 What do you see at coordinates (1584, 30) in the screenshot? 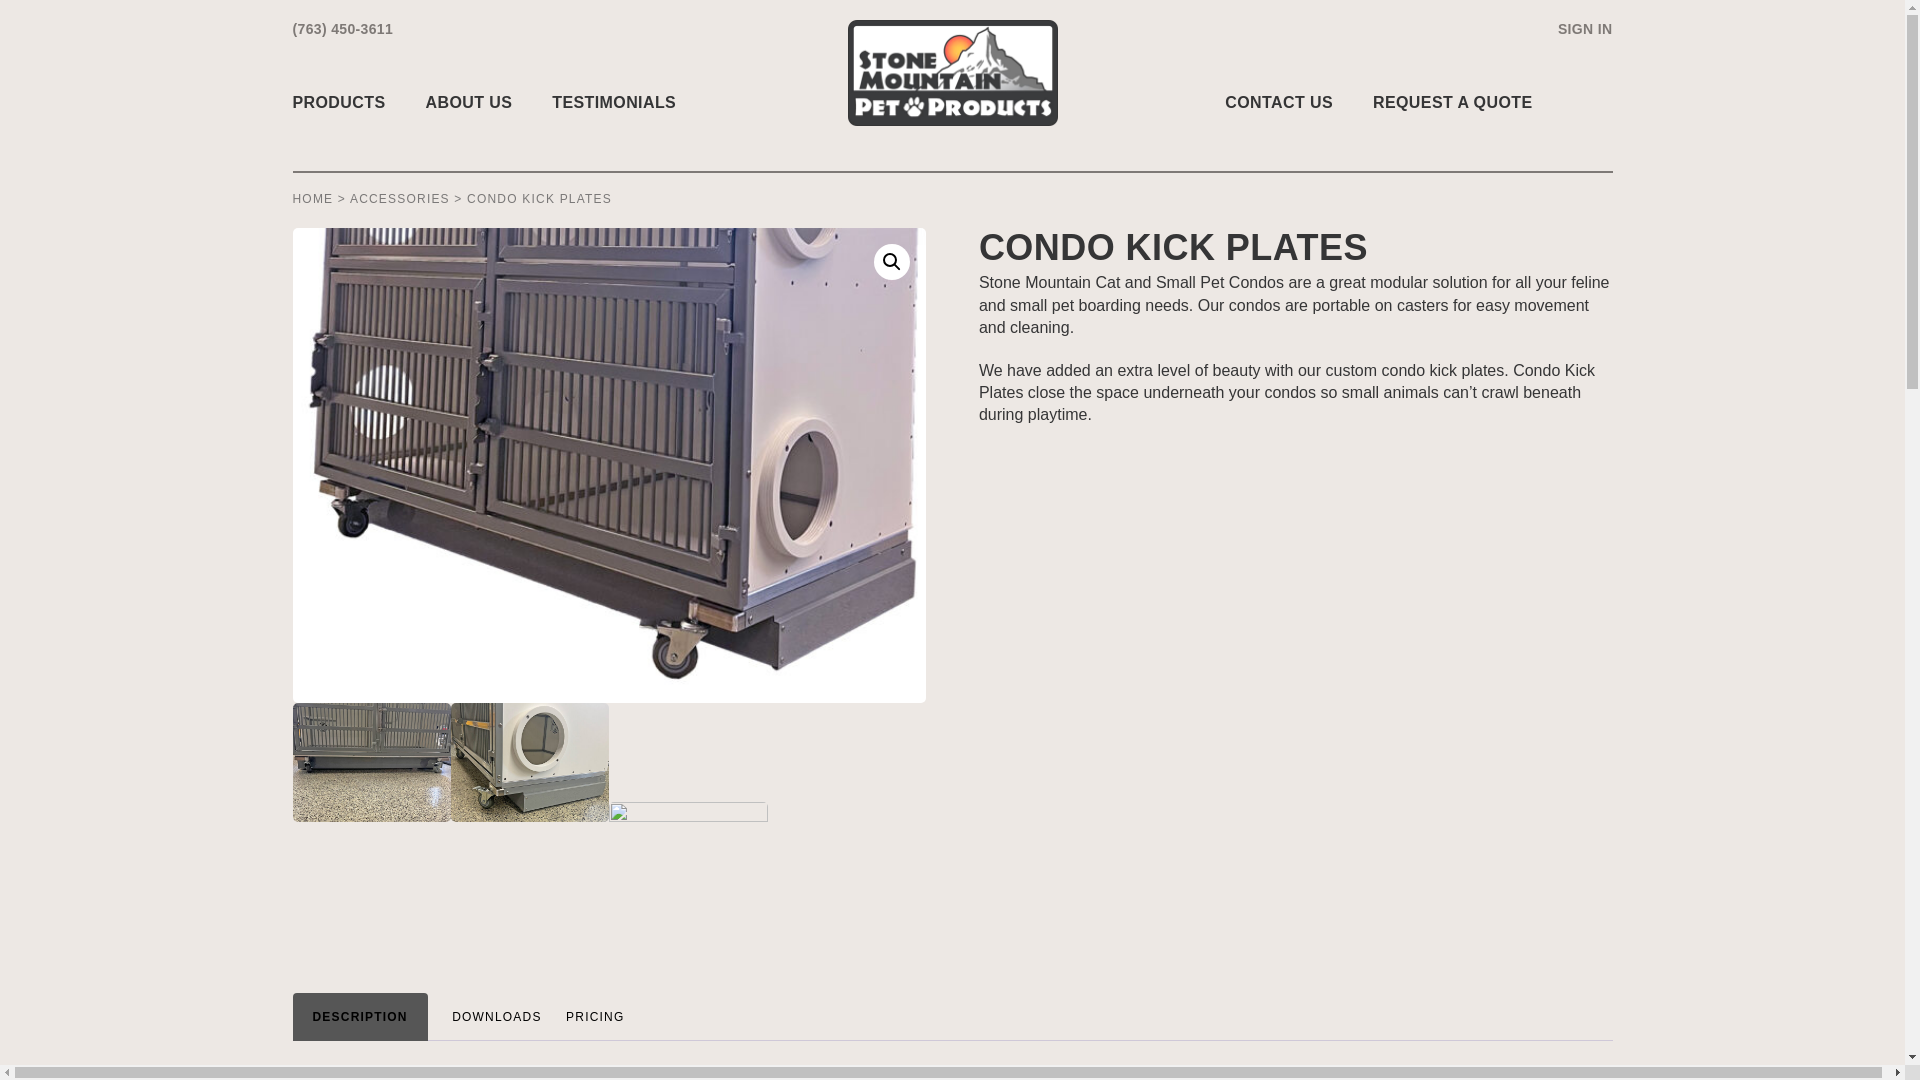
I see `SIGN IN` at bounding box center [1584, 30].